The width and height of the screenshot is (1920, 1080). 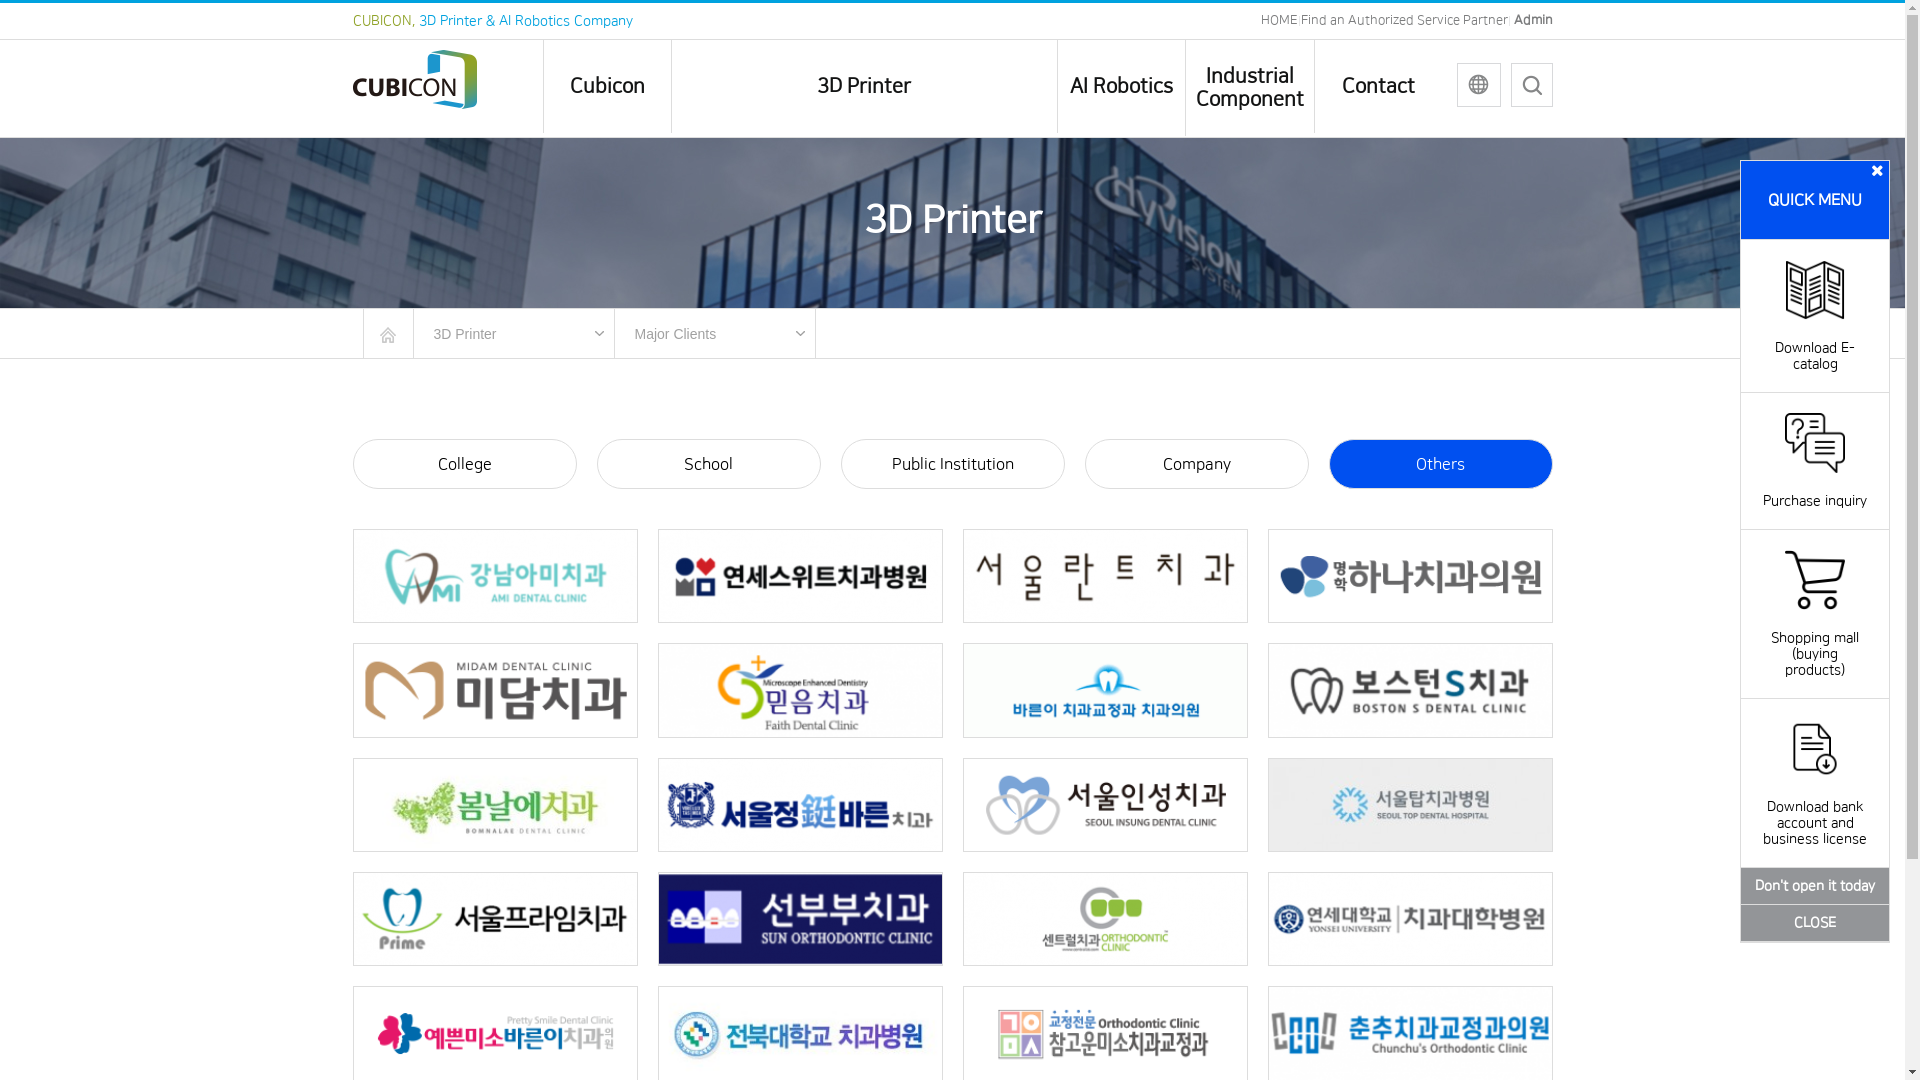 I want to click on Download bank account and business license, so click(x=1815, y=807).